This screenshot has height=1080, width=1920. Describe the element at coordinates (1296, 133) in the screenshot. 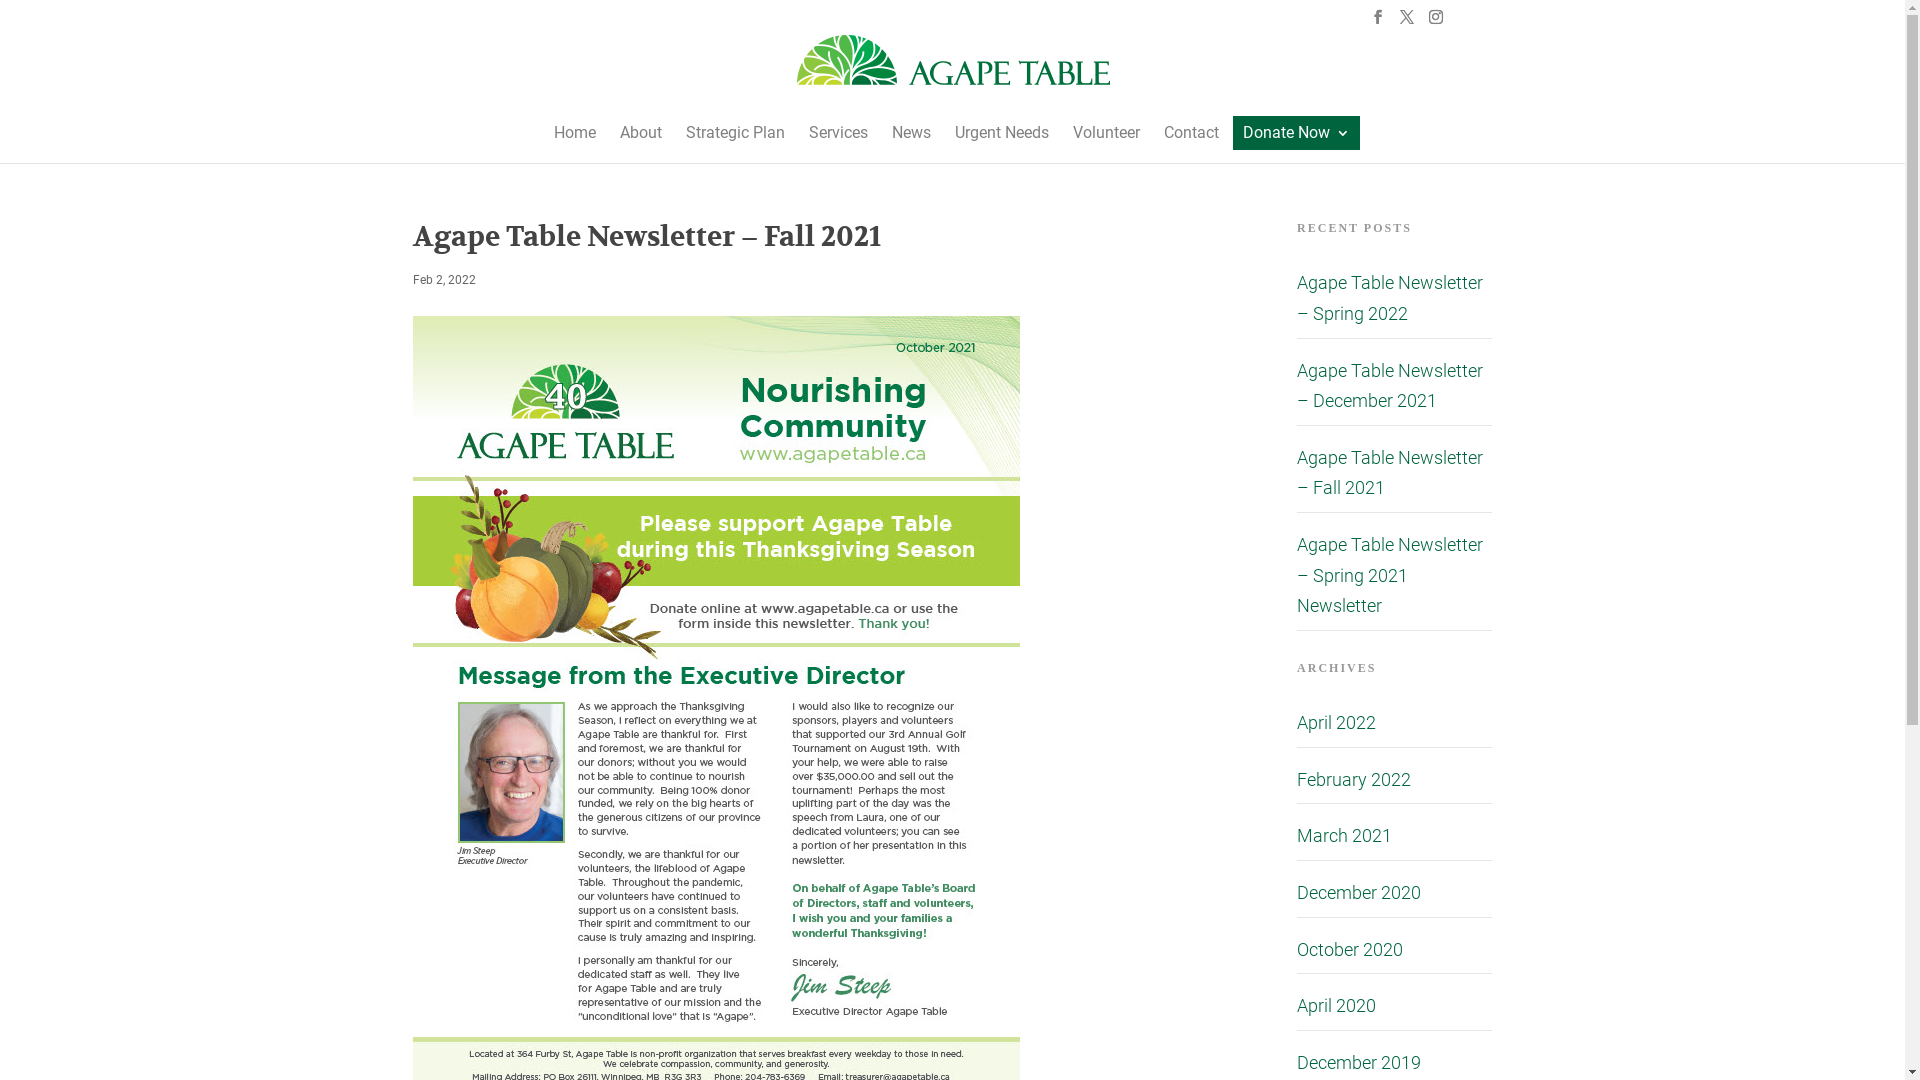

I see `Donate Now` at that location.